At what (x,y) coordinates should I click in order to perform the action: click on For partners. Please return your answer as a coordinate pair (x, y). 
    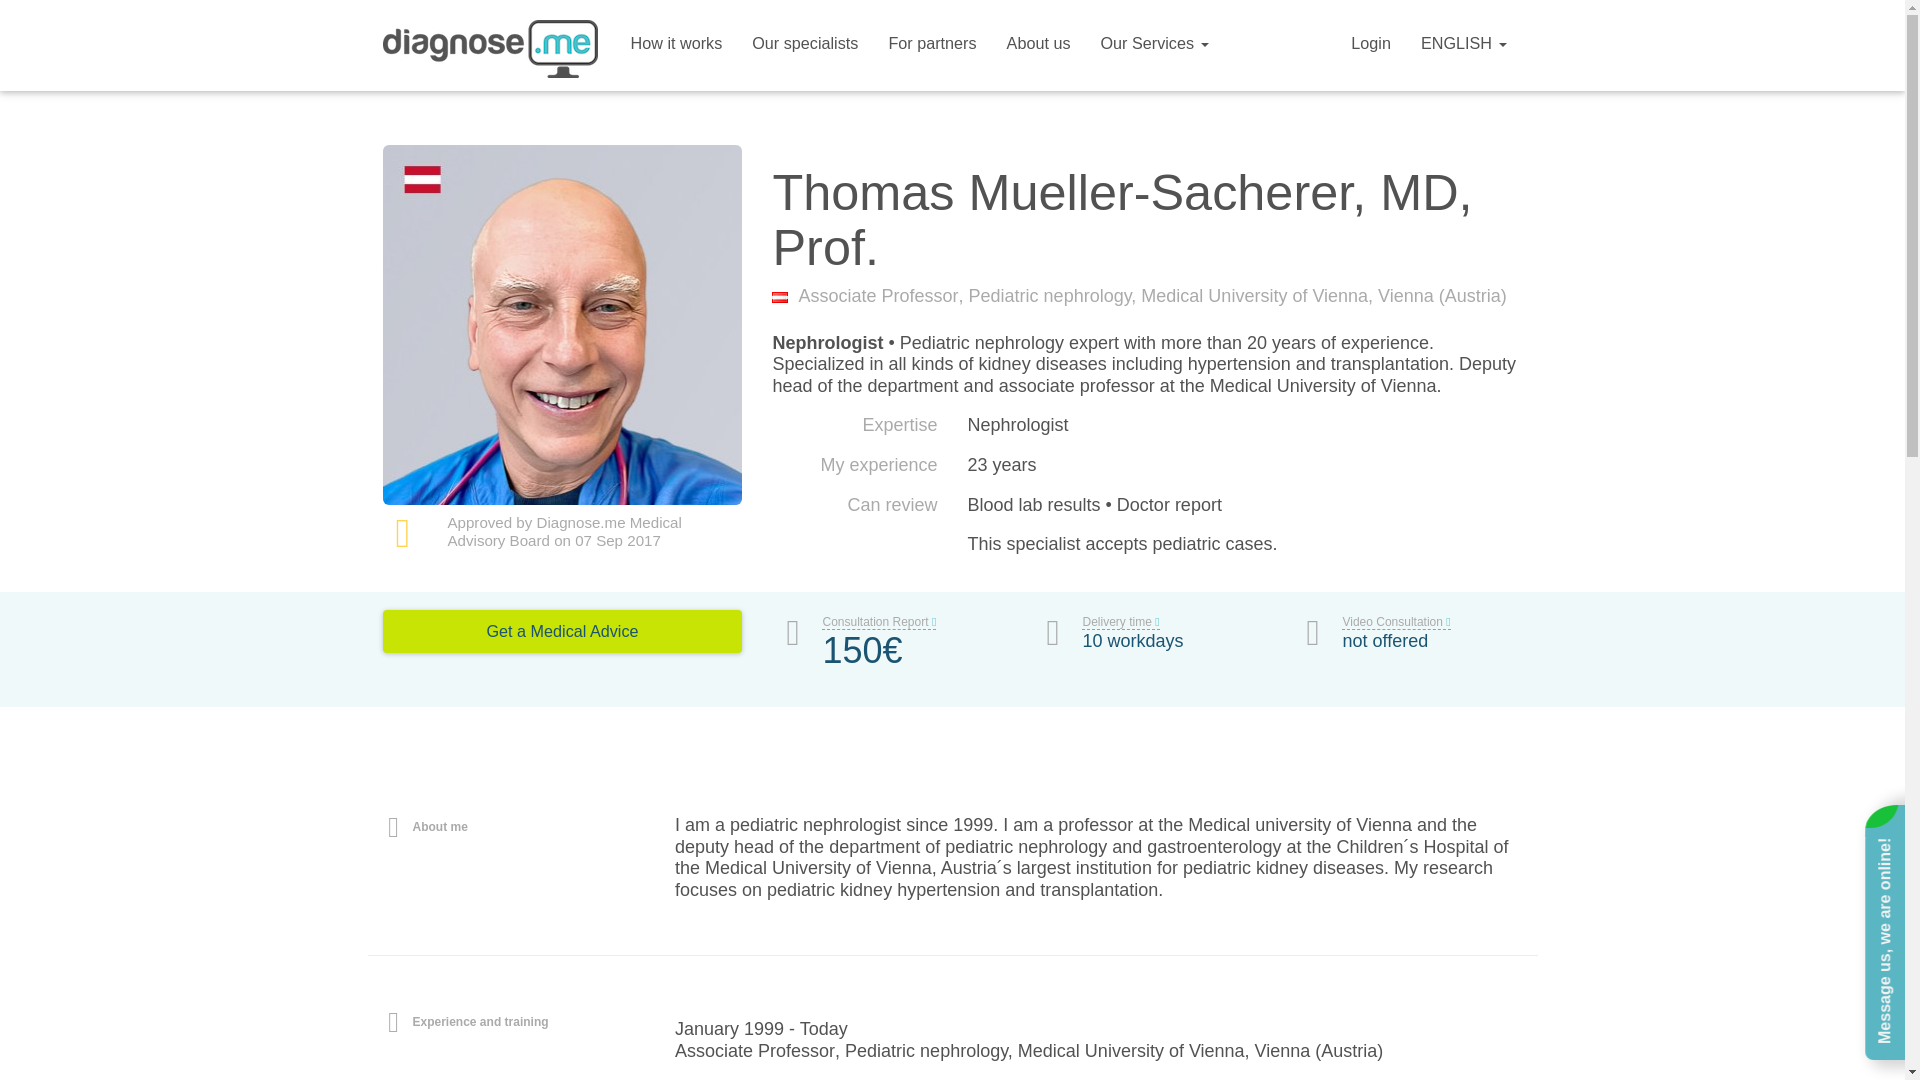
    Looking at the image, I should click on (932, 38).